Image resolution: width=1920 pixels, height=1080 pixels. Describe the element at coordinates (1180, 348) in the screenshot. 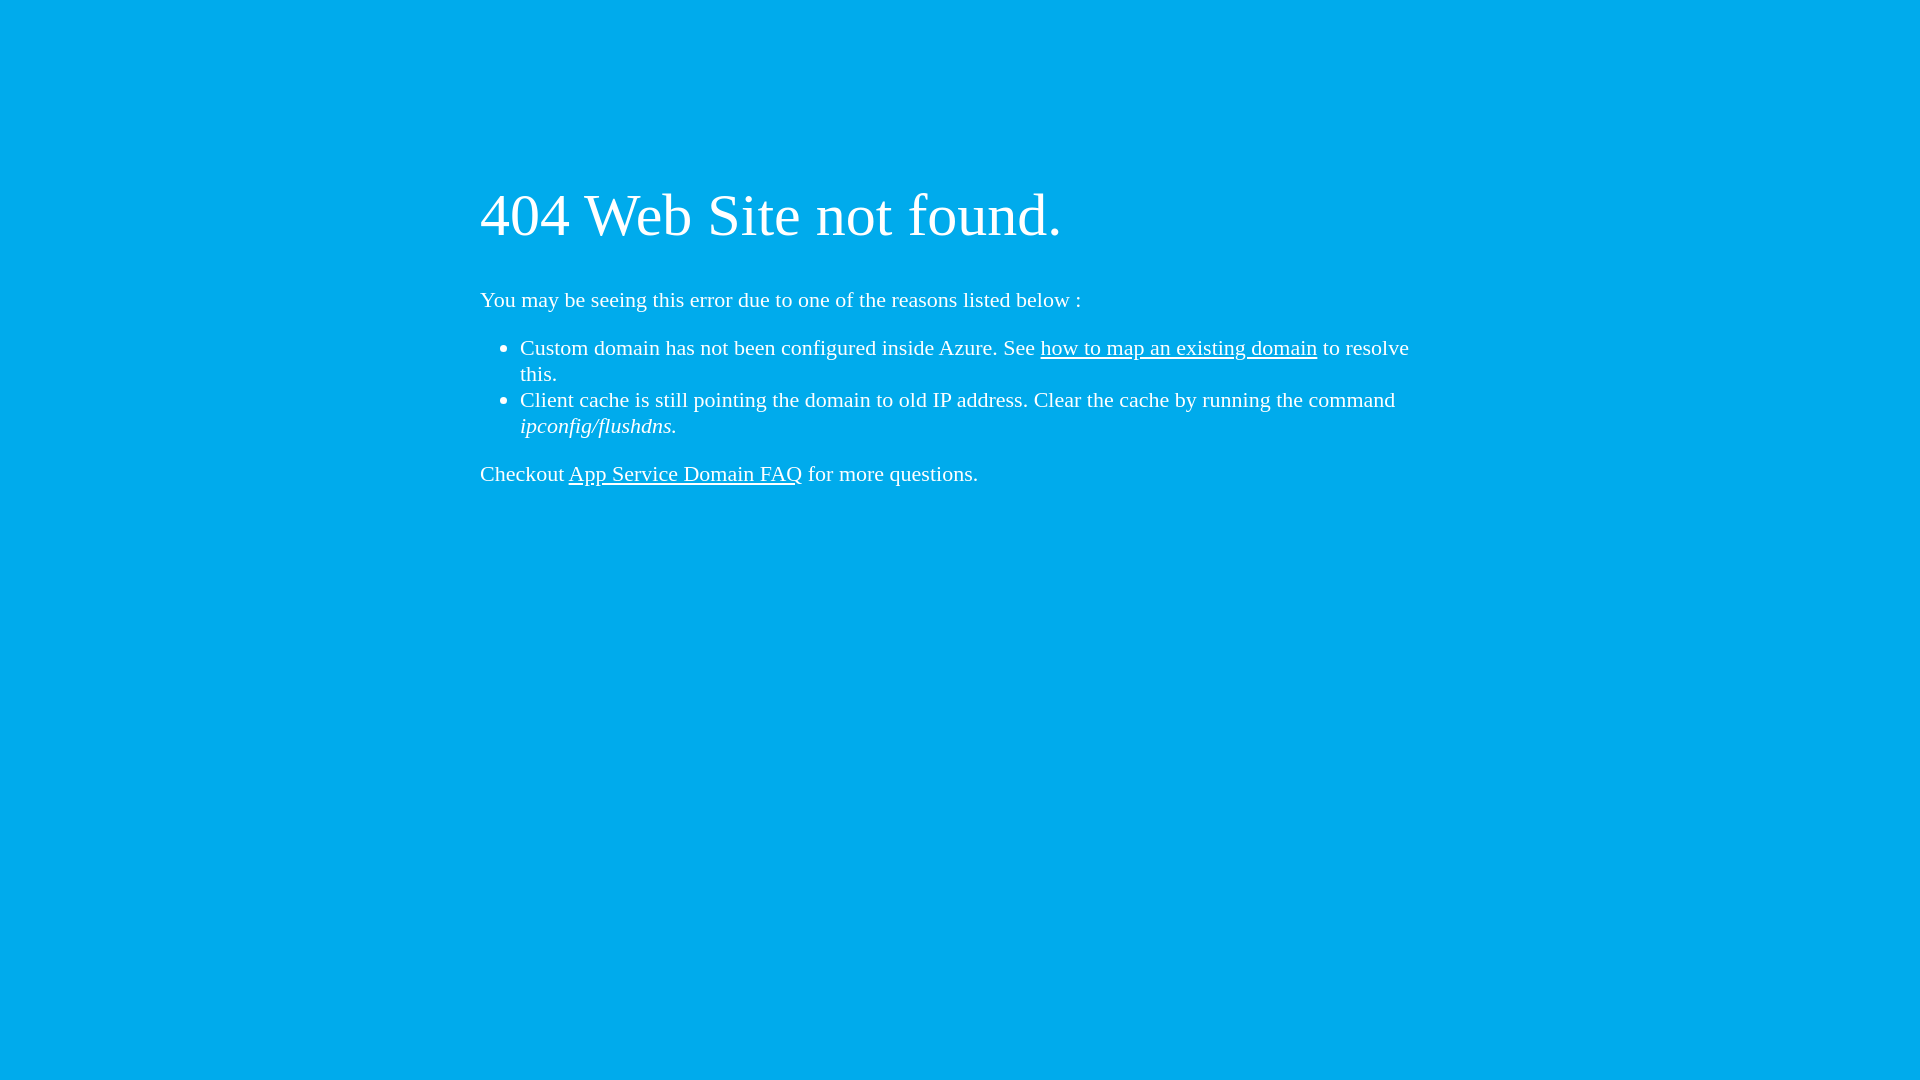

I see `how to map an existing domain` at that location.